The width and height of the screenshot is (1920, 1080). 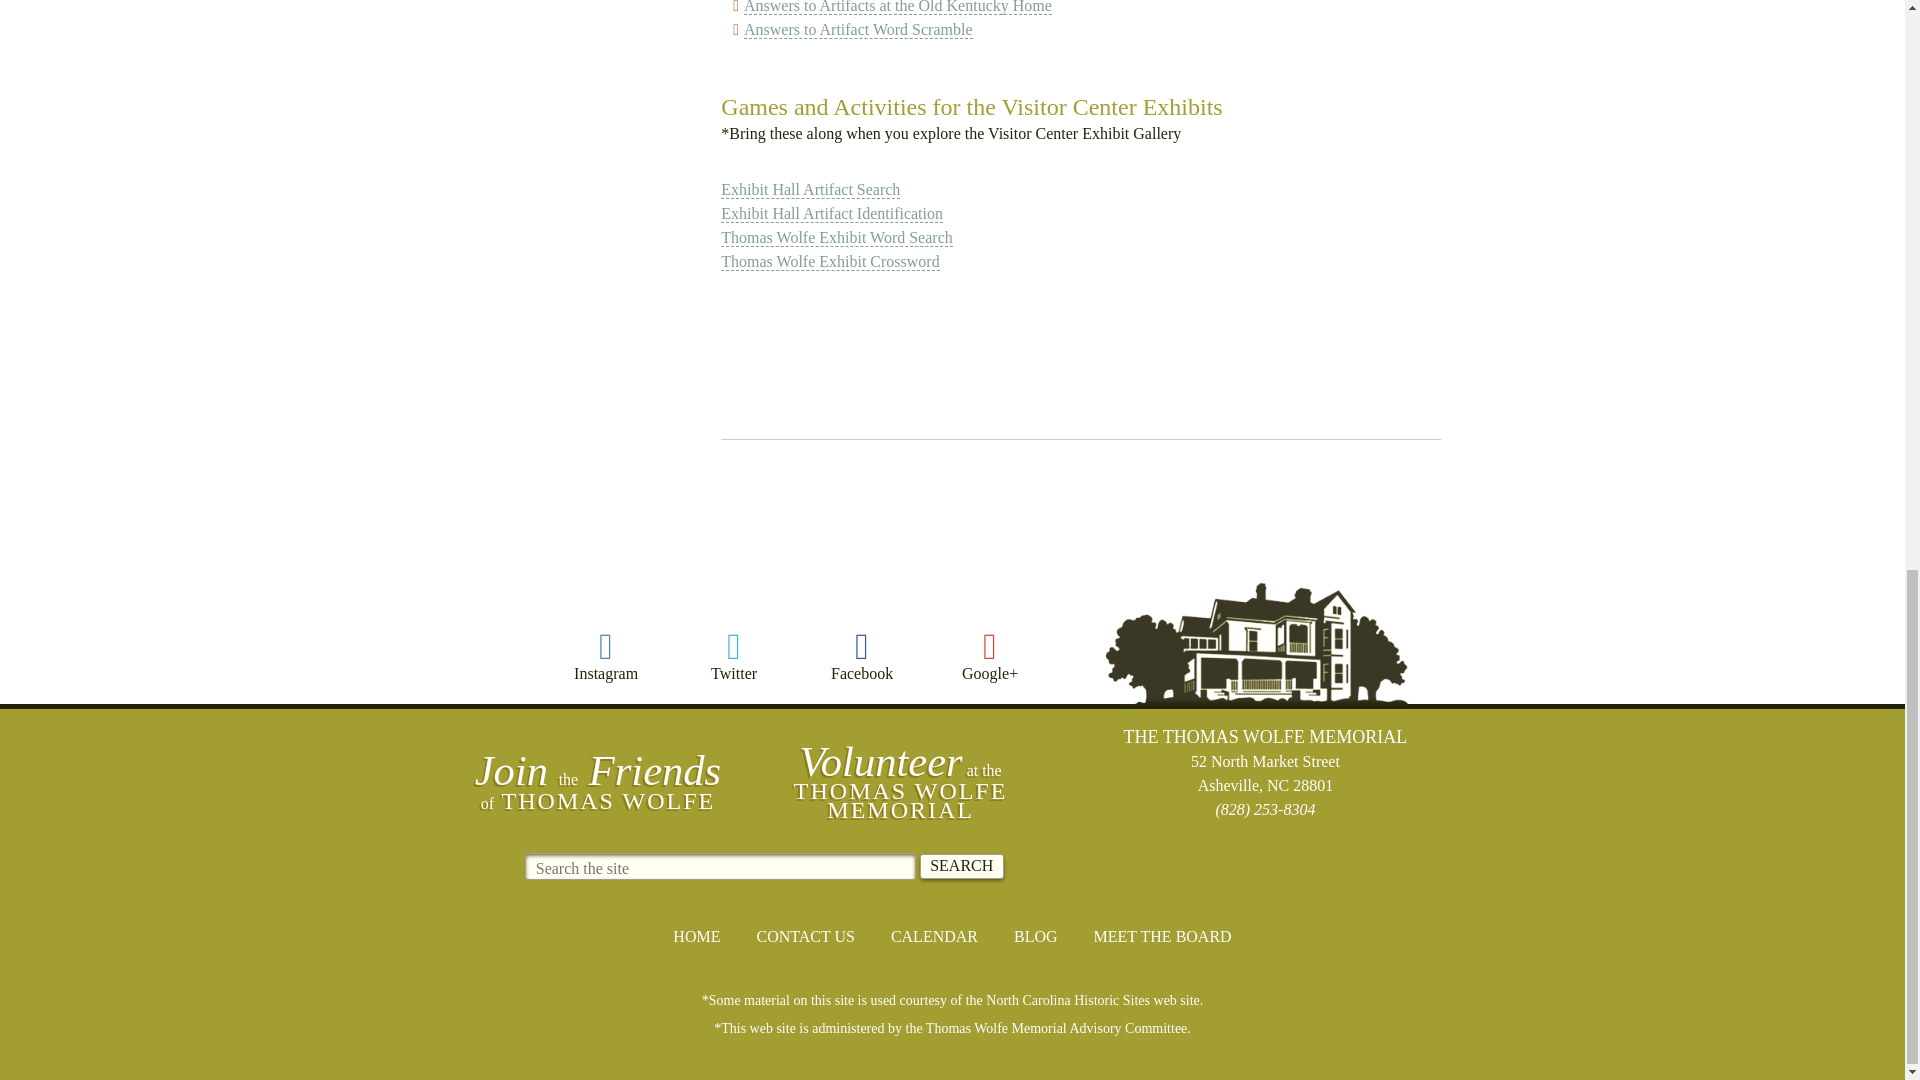 What do you see at coordinates (598, 781) in the screenshot?
I see `Find Out How to Become a Friend of the Thomas Wolfe Memorial` at bounding box center [598, 781].